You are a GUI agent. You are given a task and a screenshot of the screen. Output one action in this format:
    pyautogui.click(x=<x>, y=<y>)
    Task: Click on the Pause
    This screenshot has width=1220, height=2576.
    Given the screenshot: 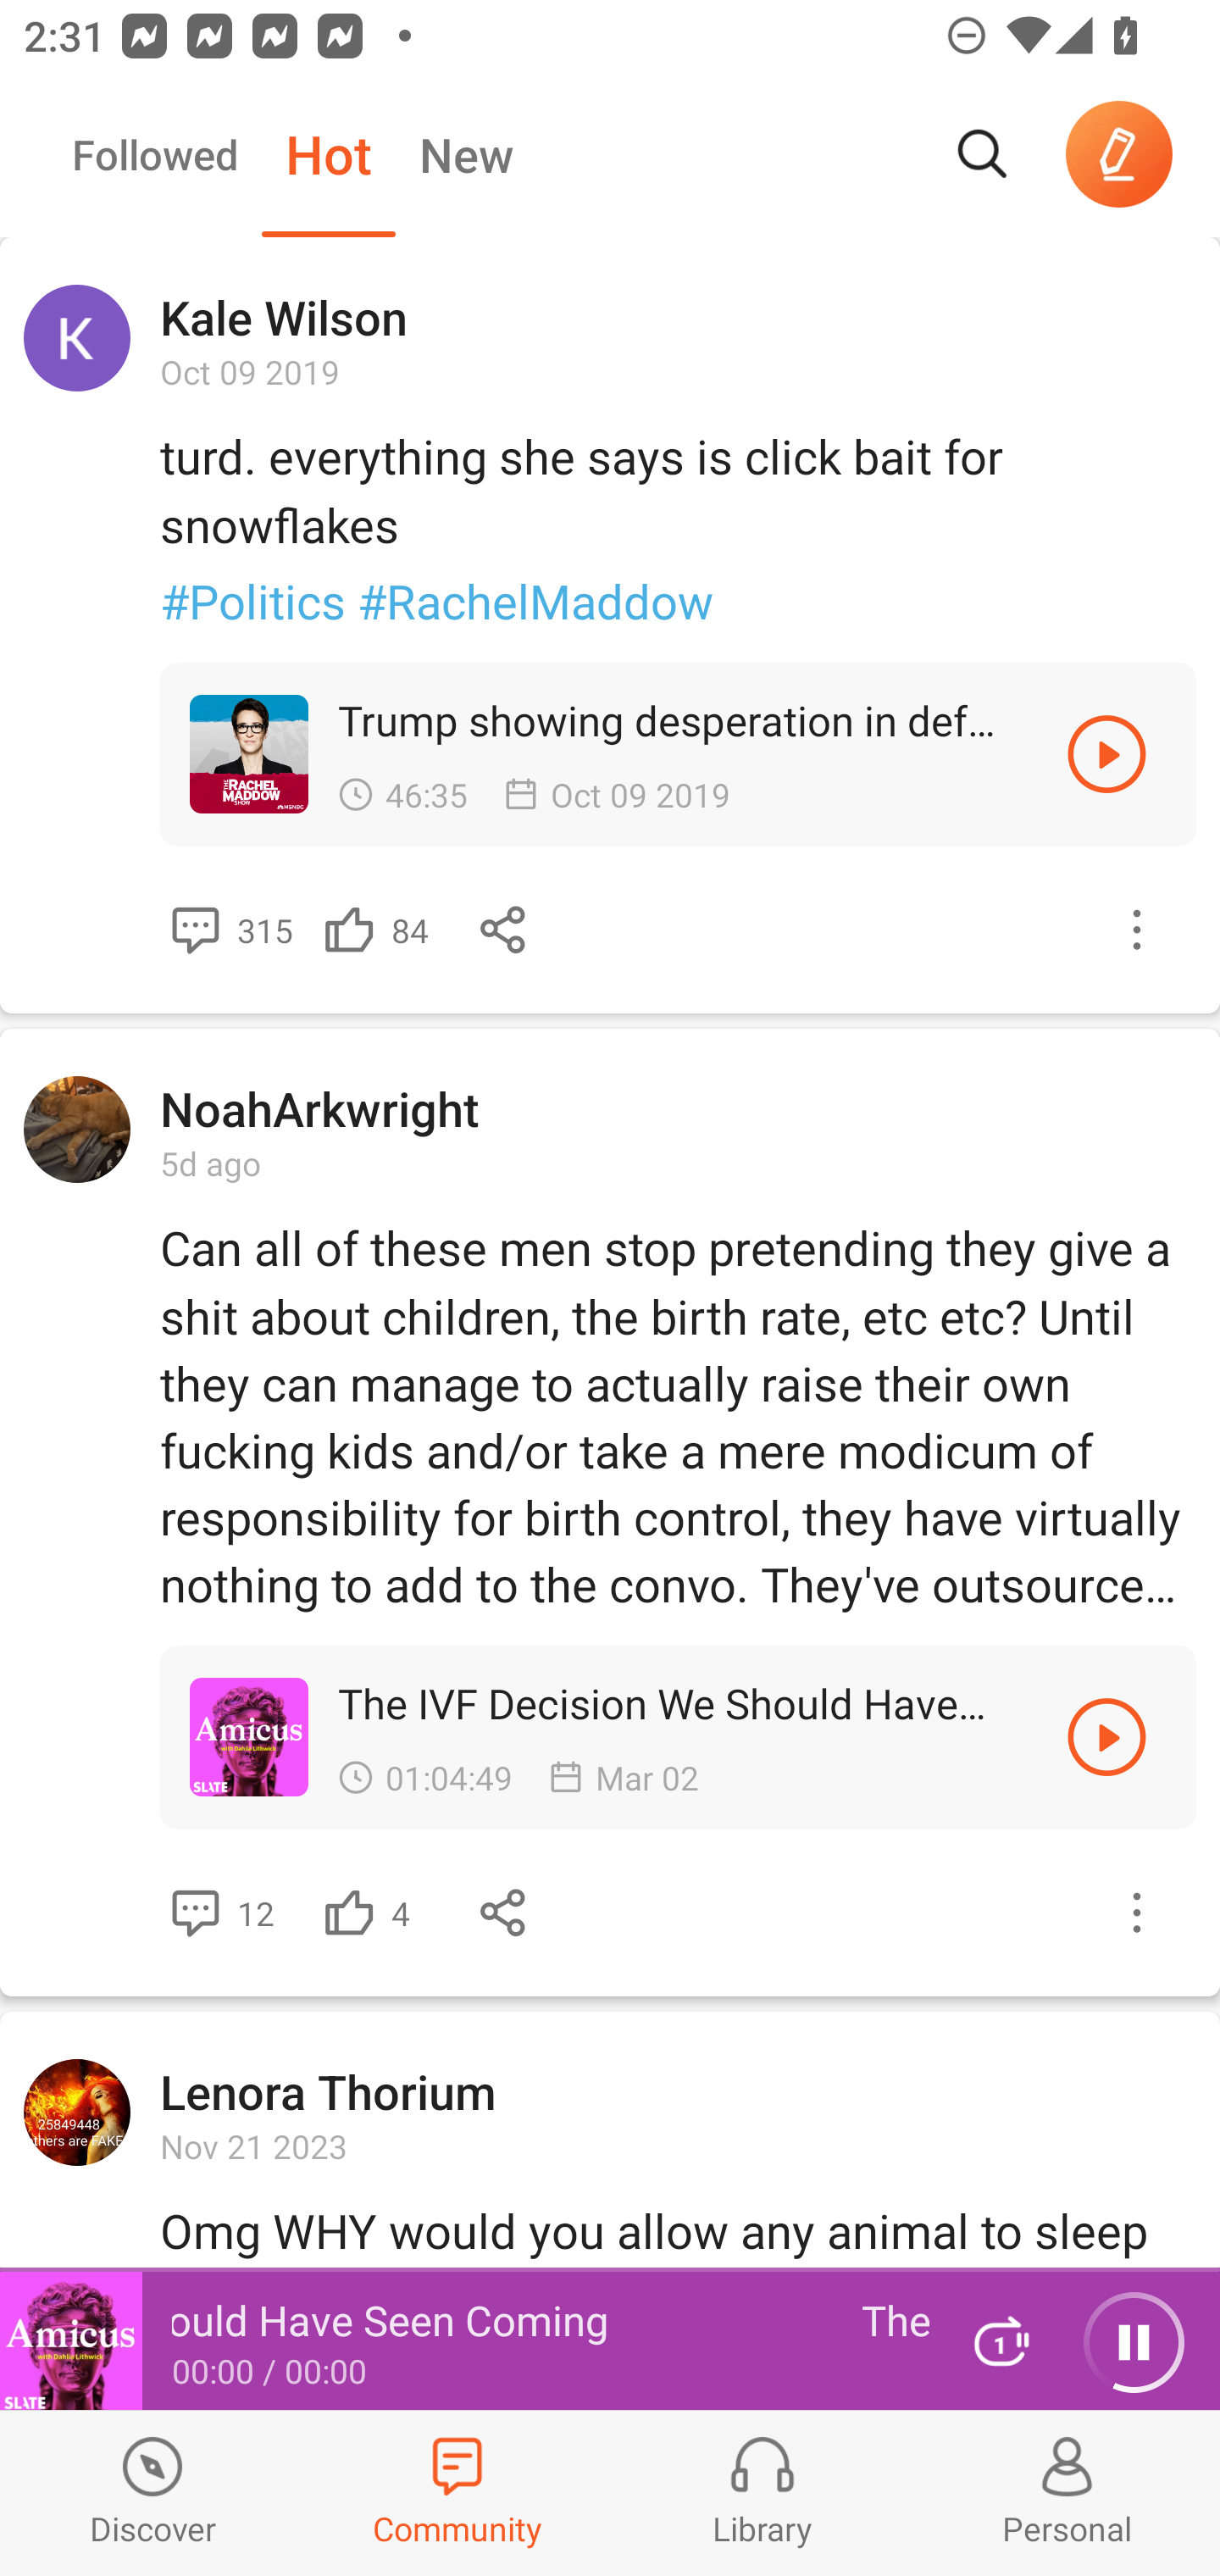 What is the action you would take?
    pyautogui.click(x=1134, y=2342)
    